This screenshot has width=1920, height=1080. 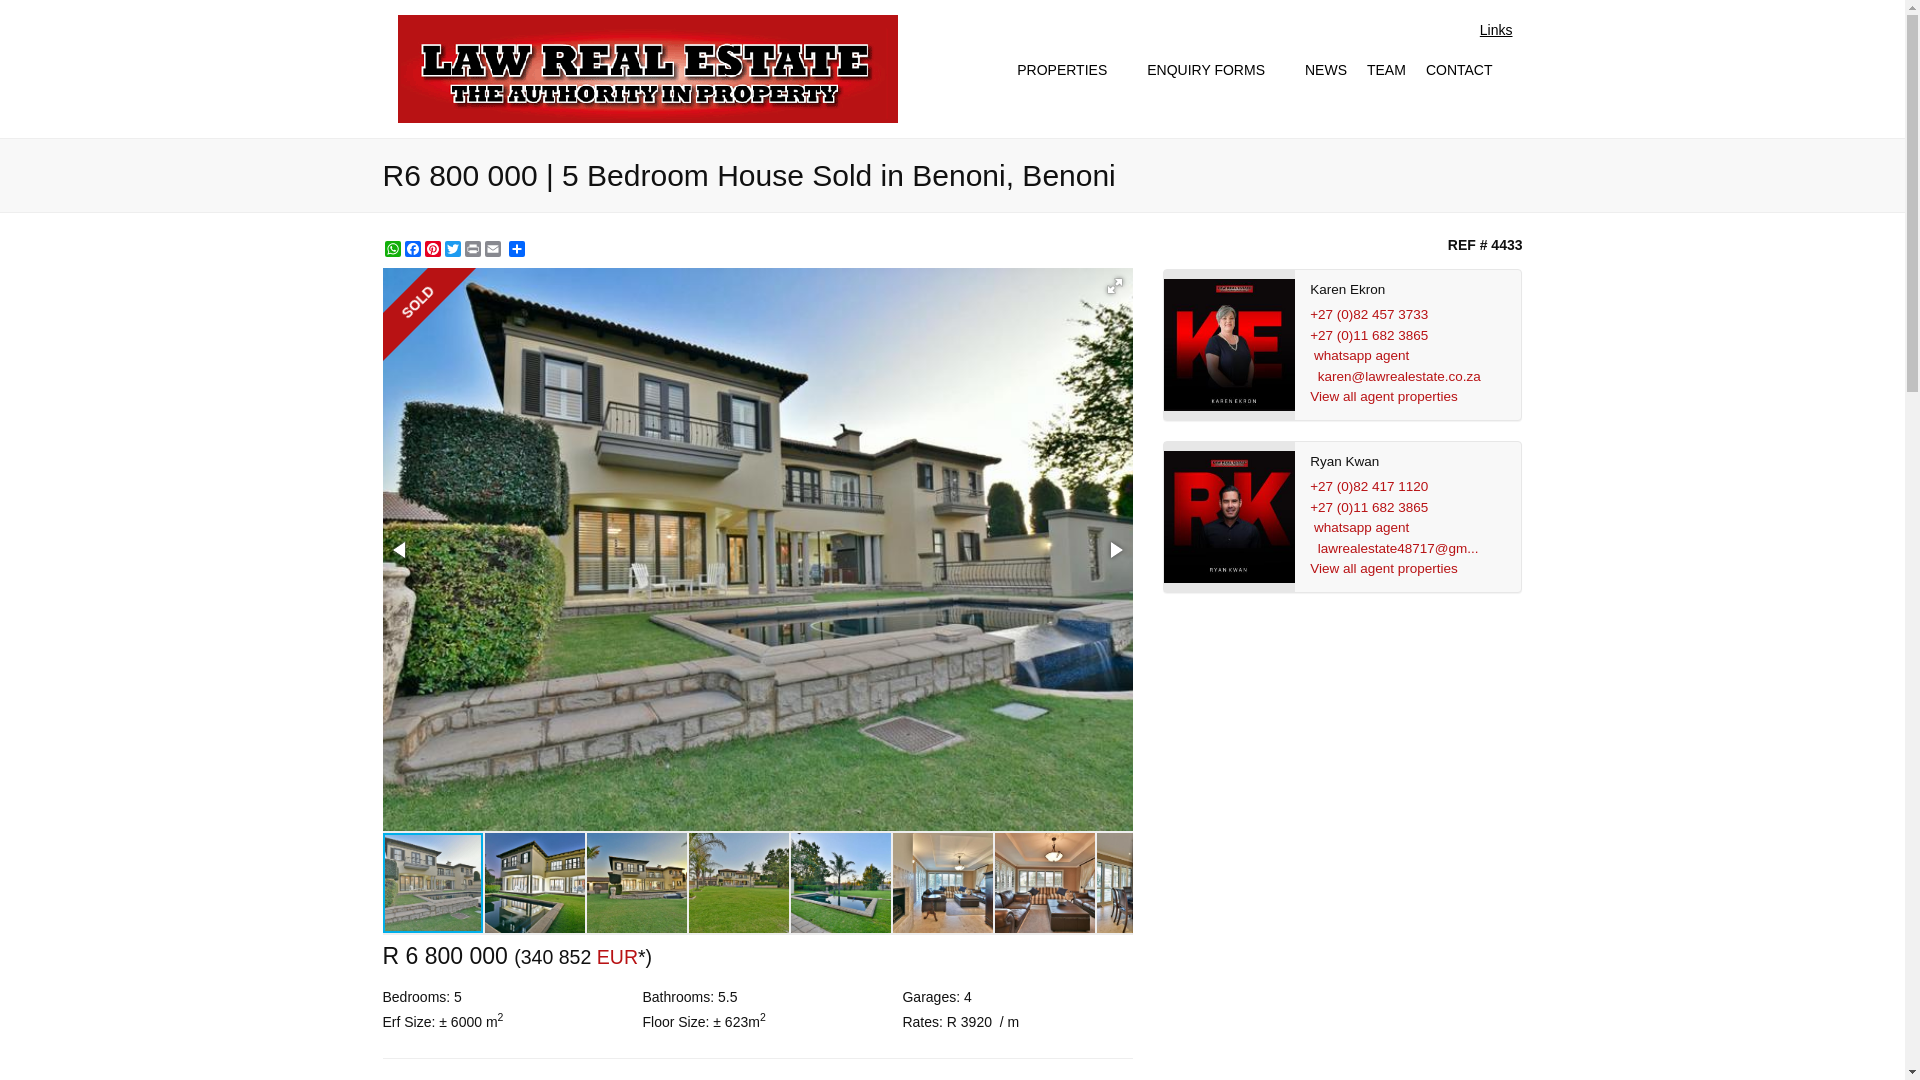 What do you see at coordinates (472, 248) in the screenshot?
I see `Print` at bounding box center [472, 248].